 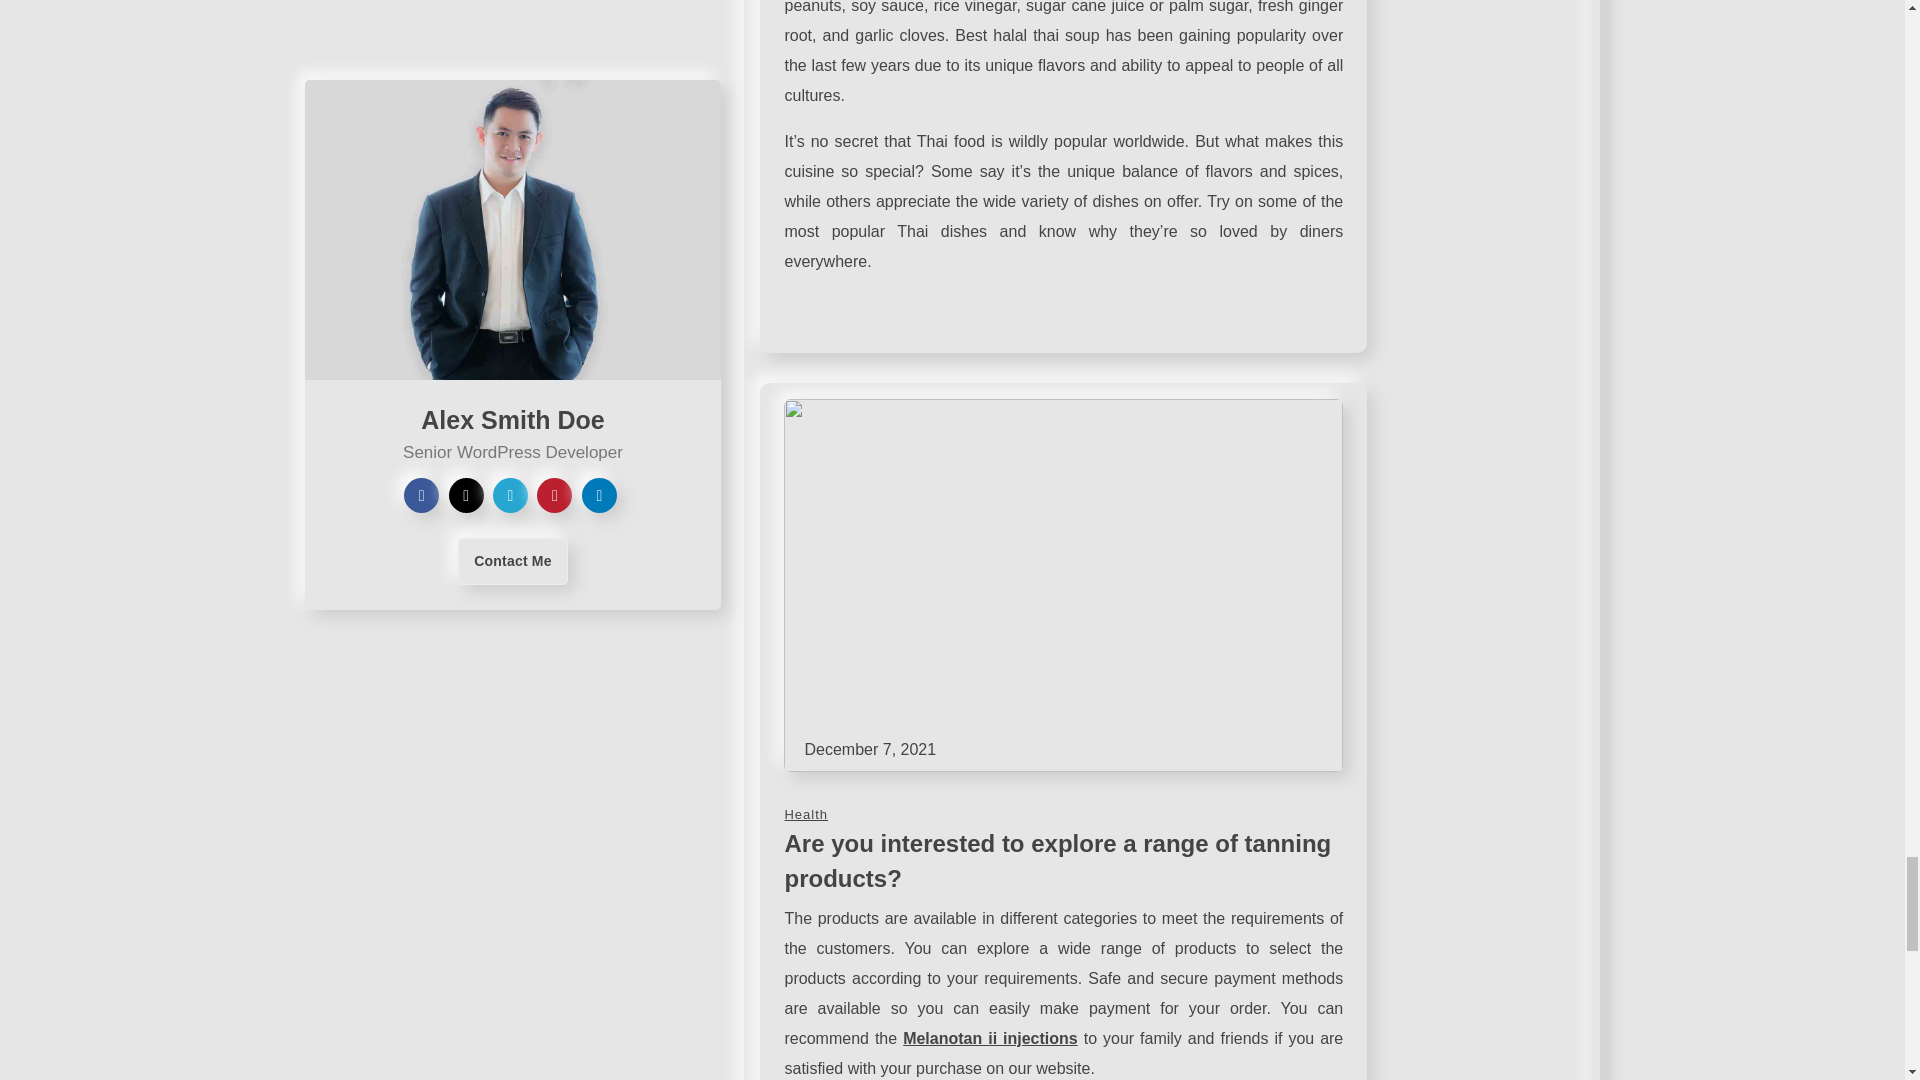 I want to click on Melanotan ii injections, so click(x=990, y=1038).